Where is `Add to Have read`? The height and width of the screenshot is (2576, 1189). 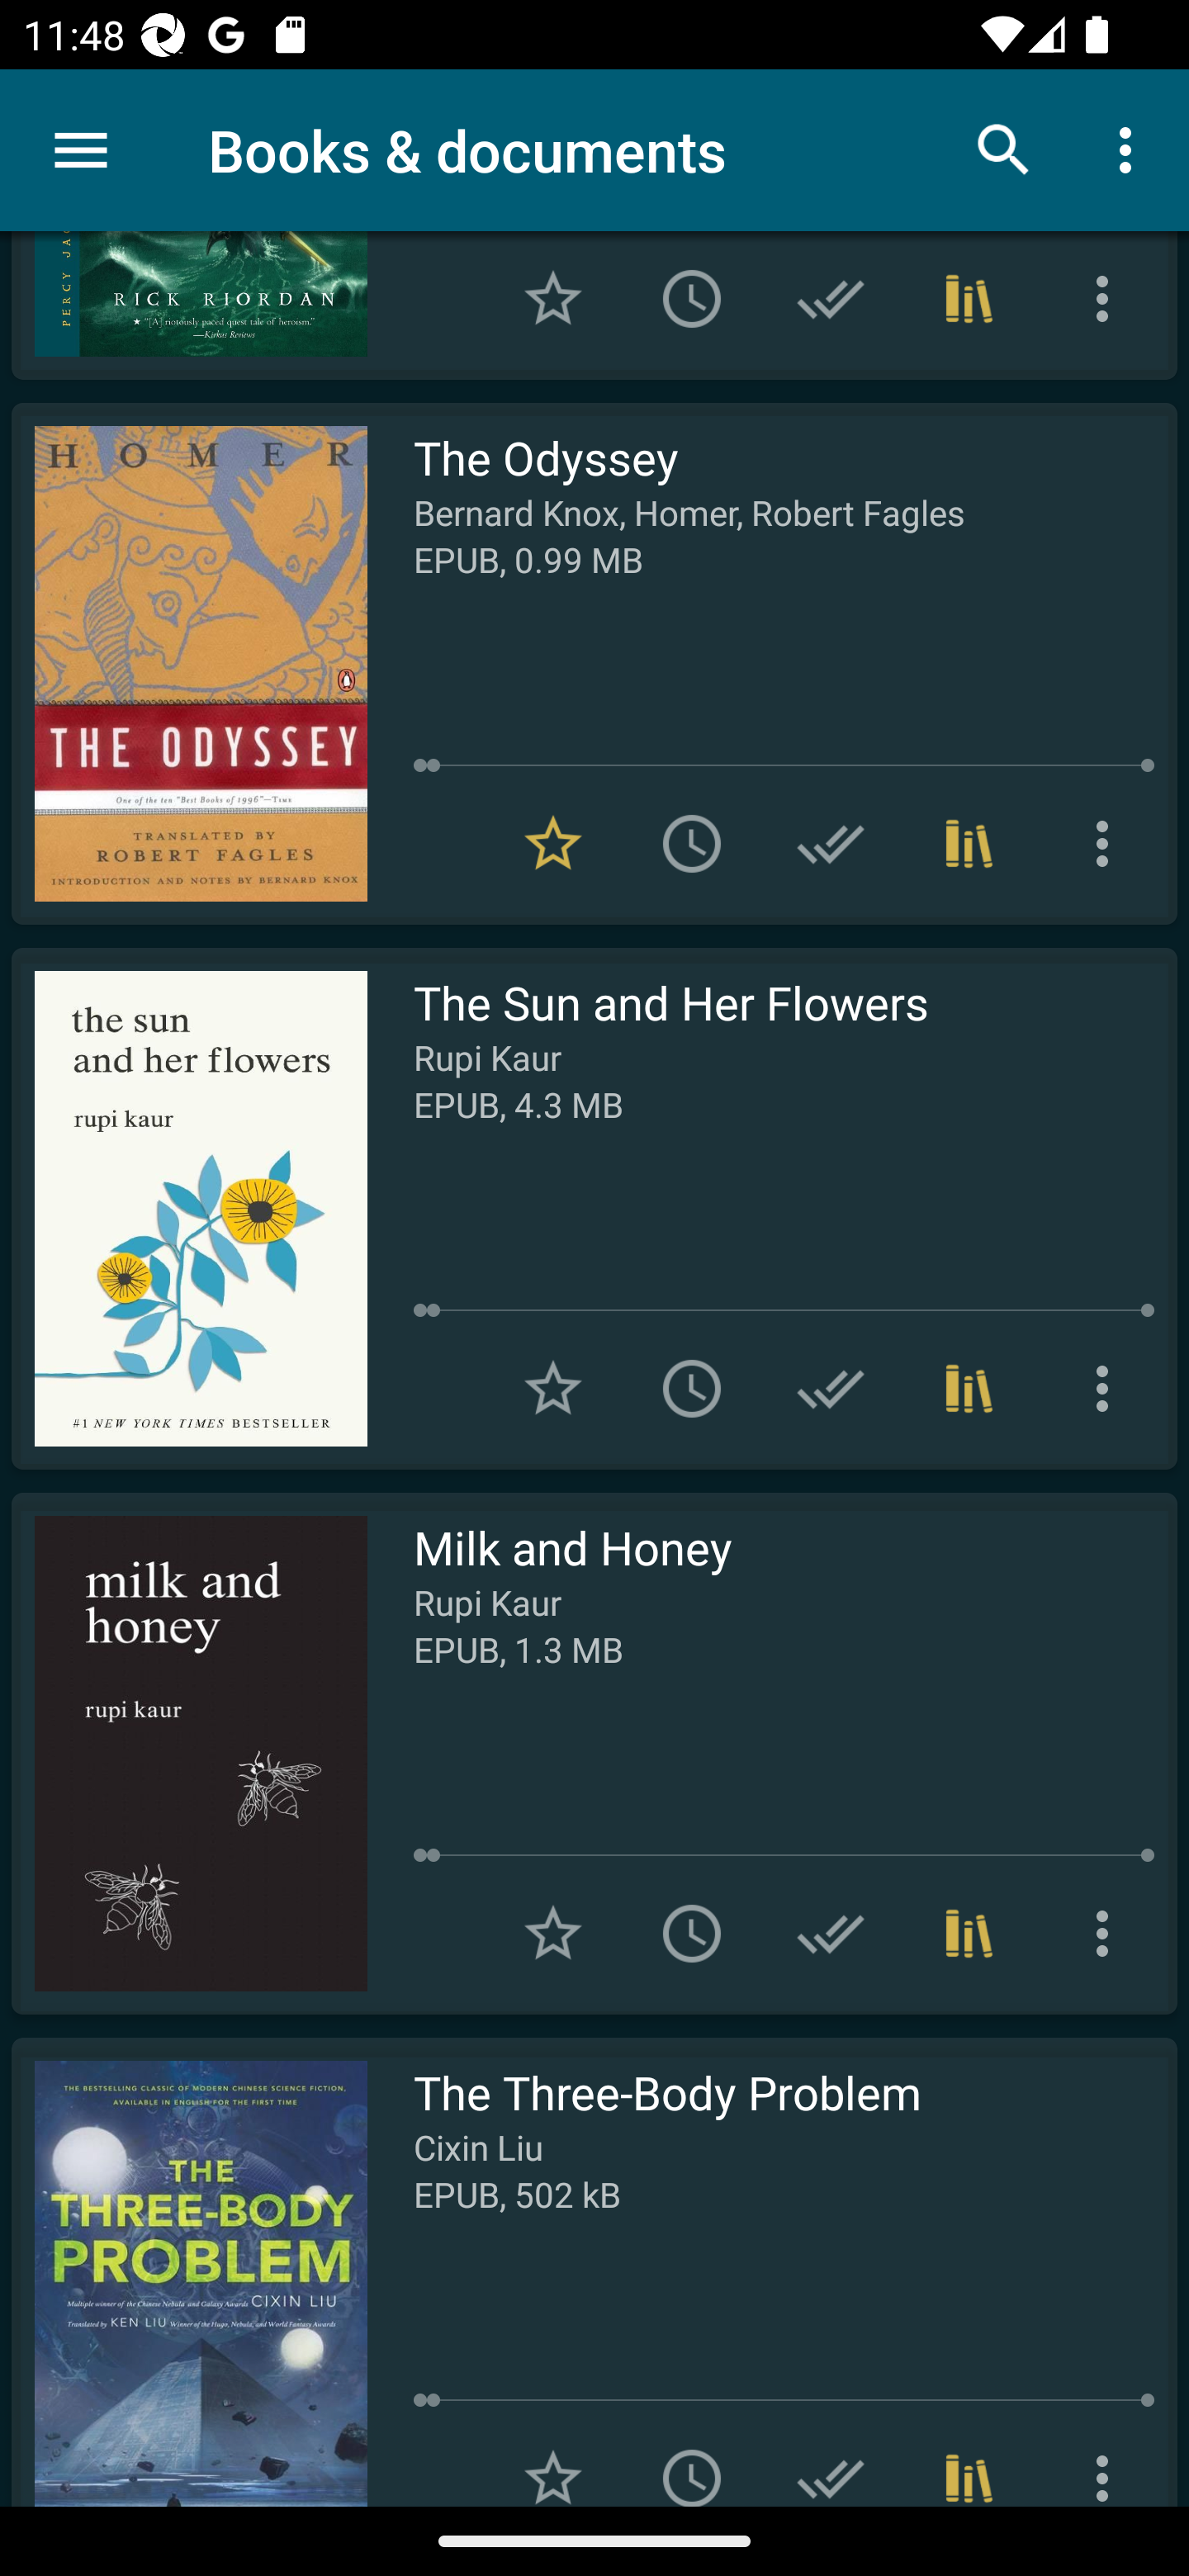 Add to Have read is located at coordinates (831, 1388).